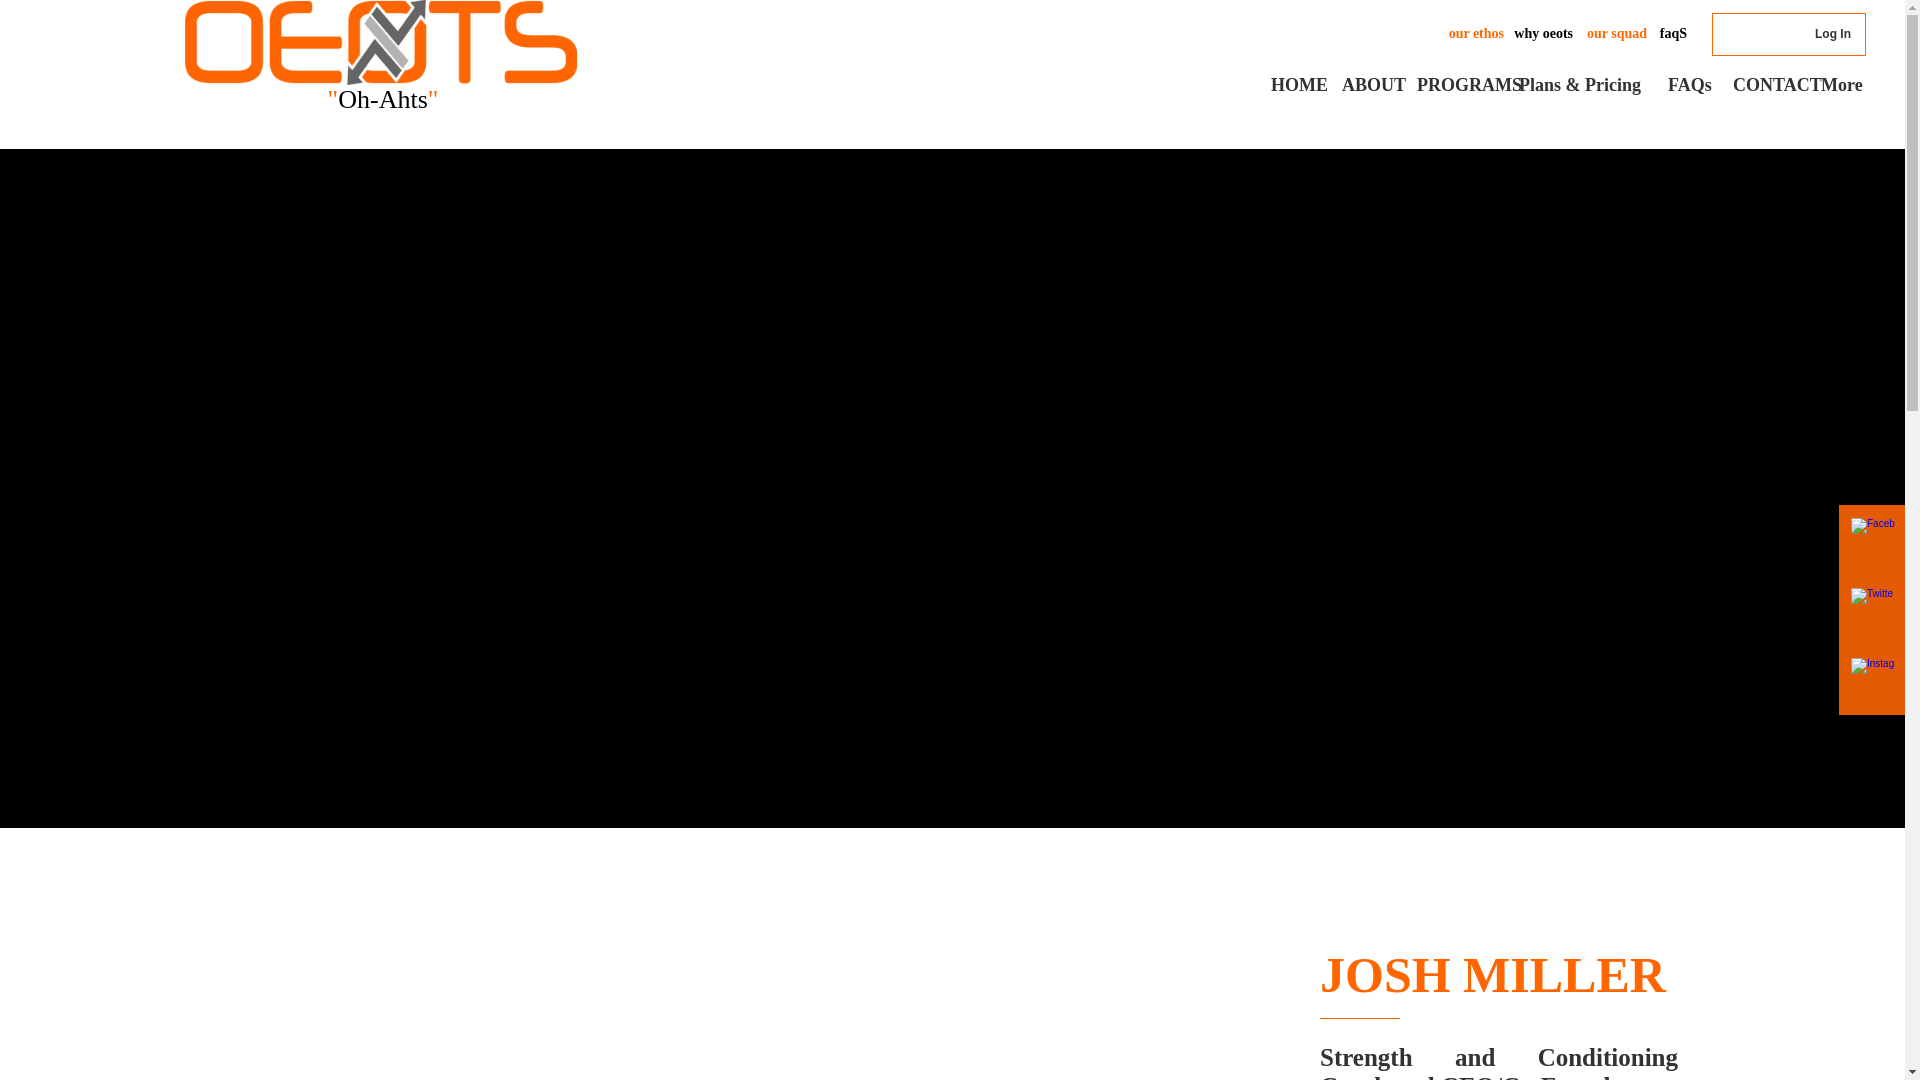  I want to click on our ethos, so click(1476, 33).